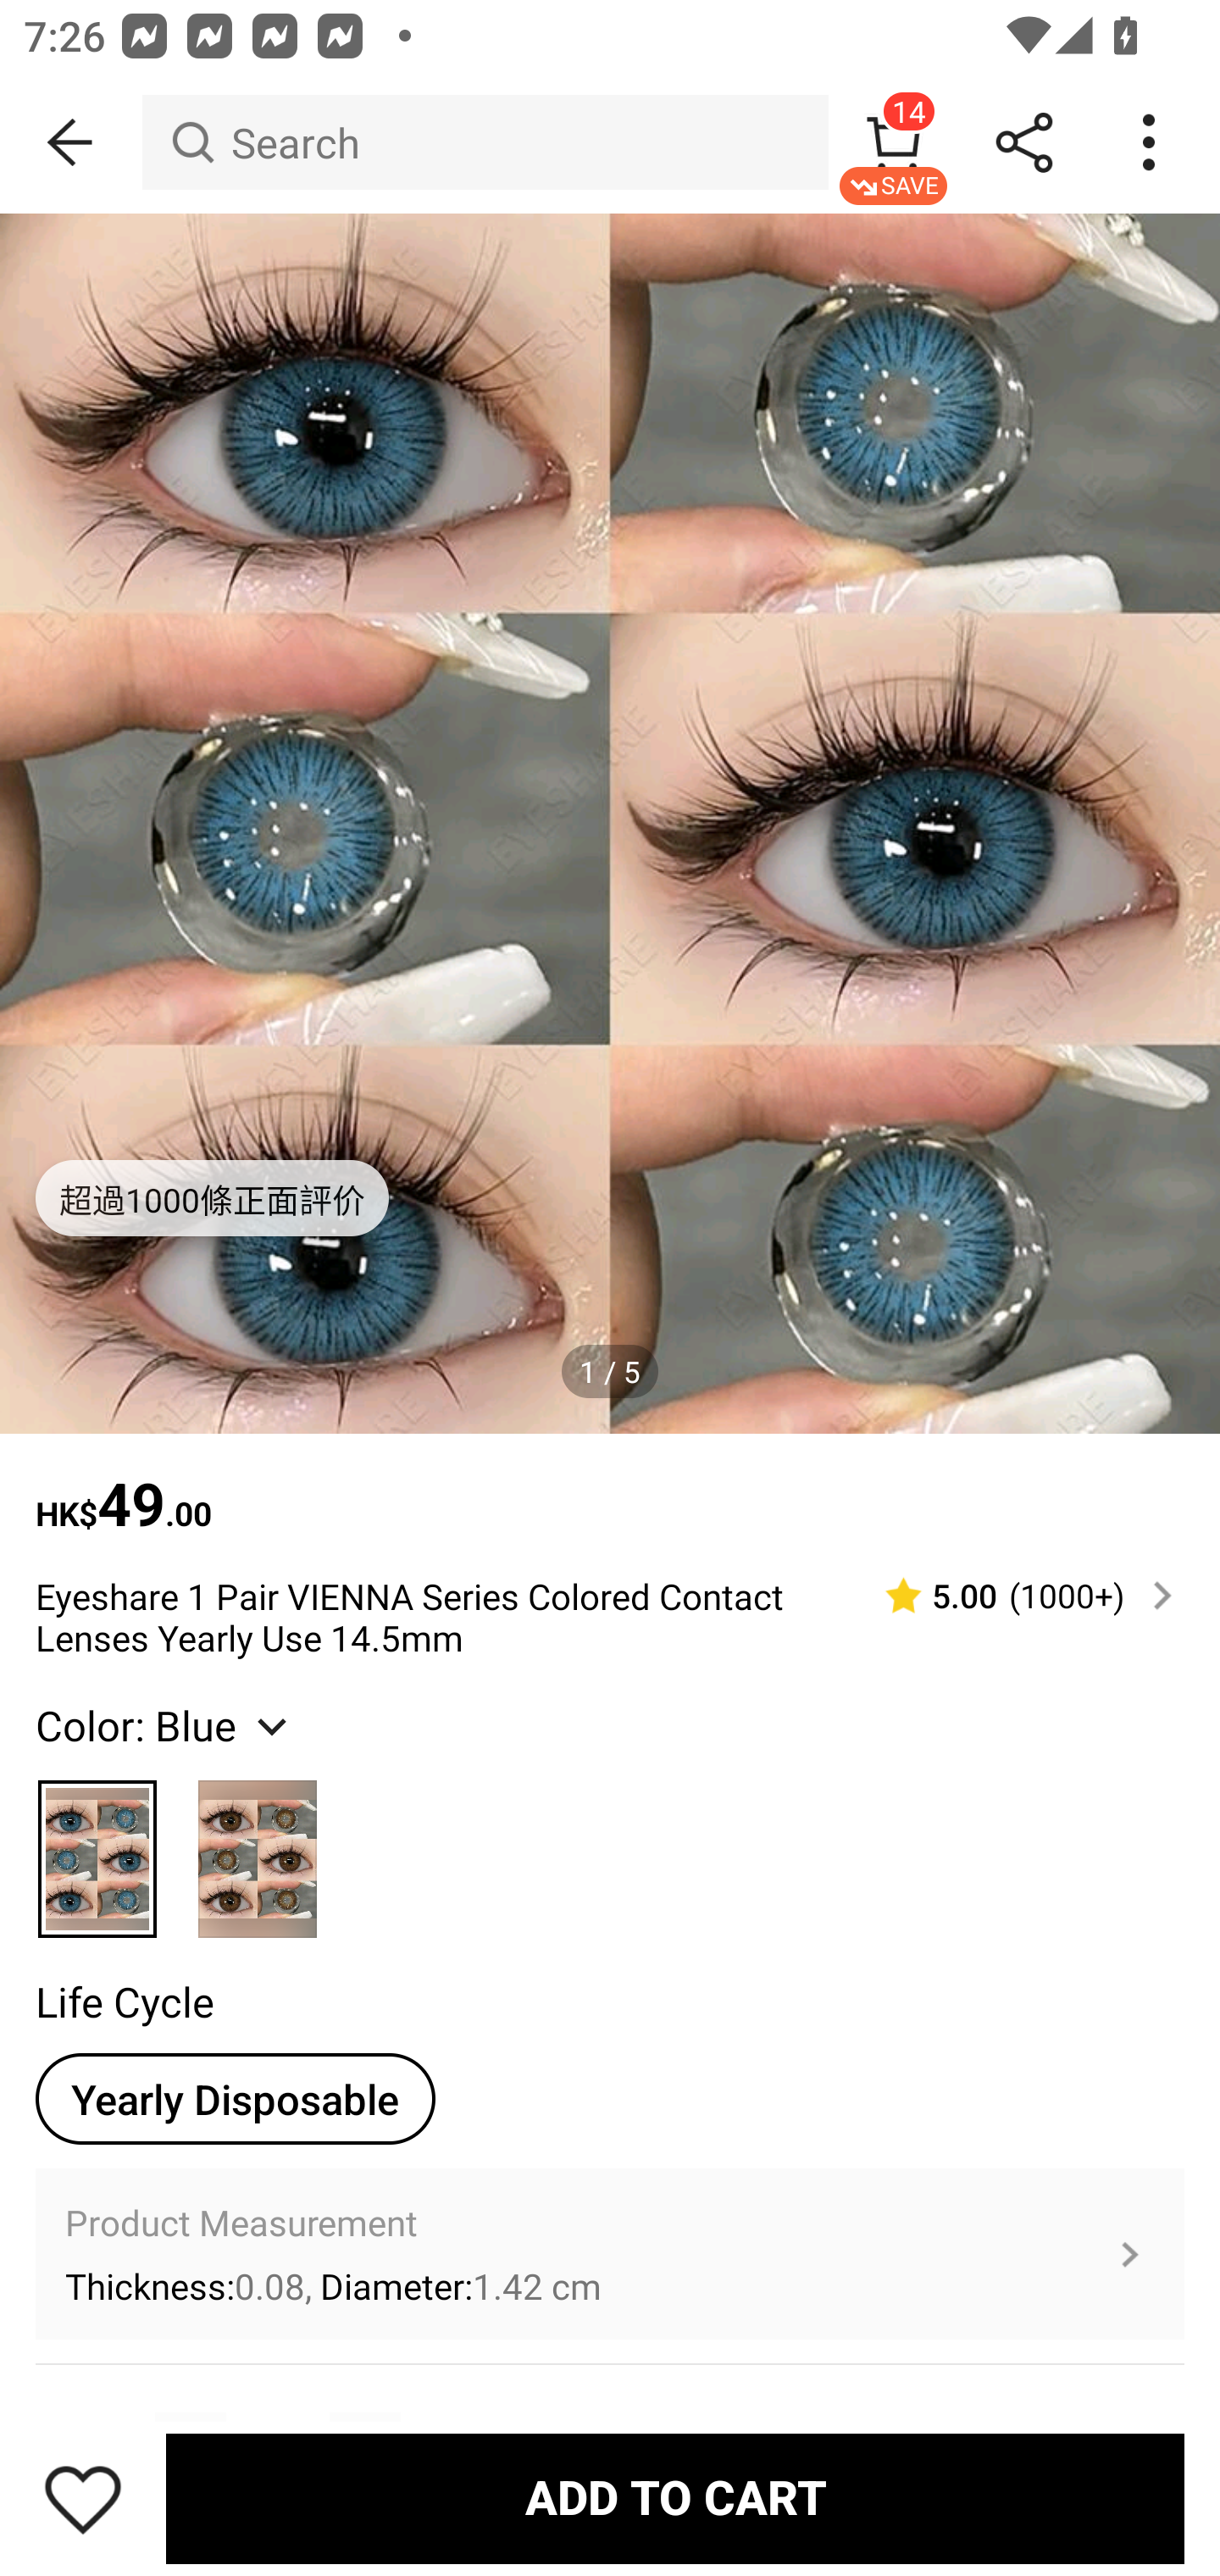 The width and height of the screenshot is (1220, 2576). I want to click on 14 SAVE, so click(893, 142).